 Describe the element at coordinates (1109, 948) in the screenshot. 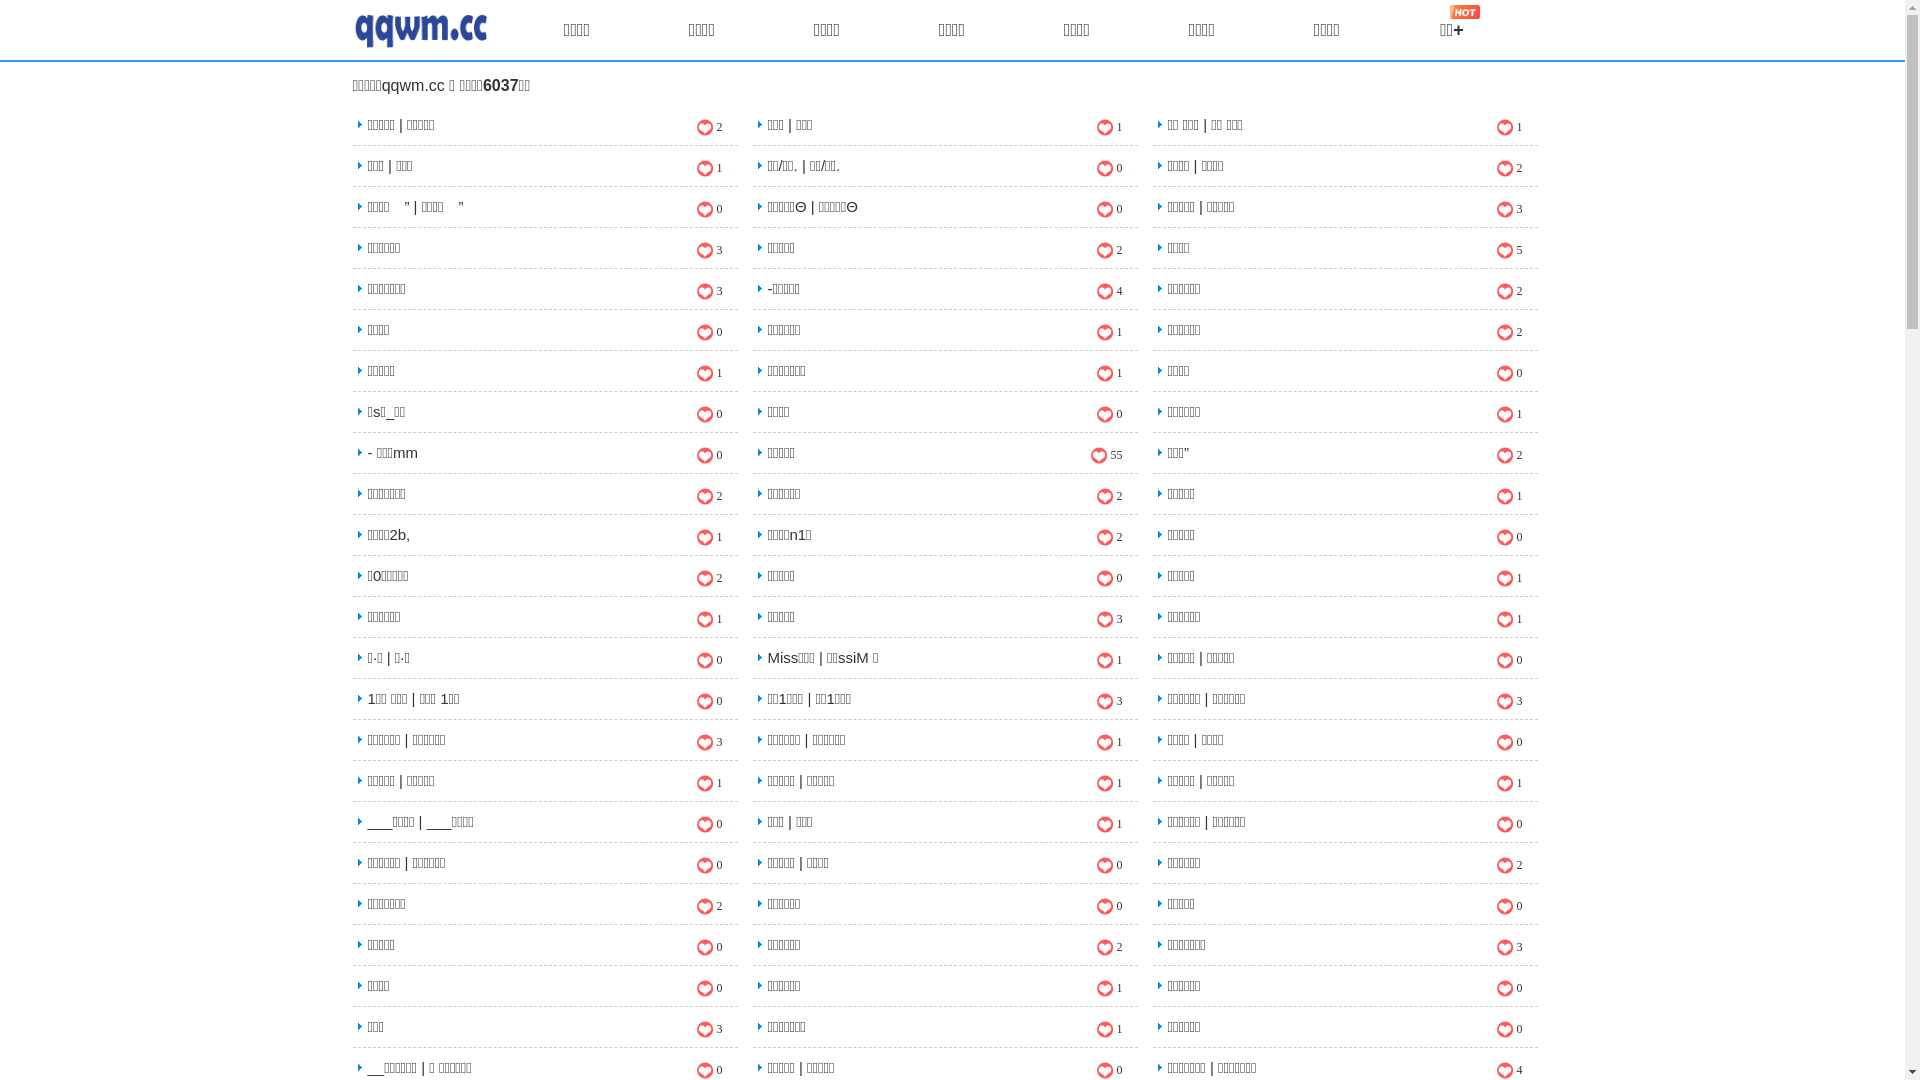

I see `2` at that location.